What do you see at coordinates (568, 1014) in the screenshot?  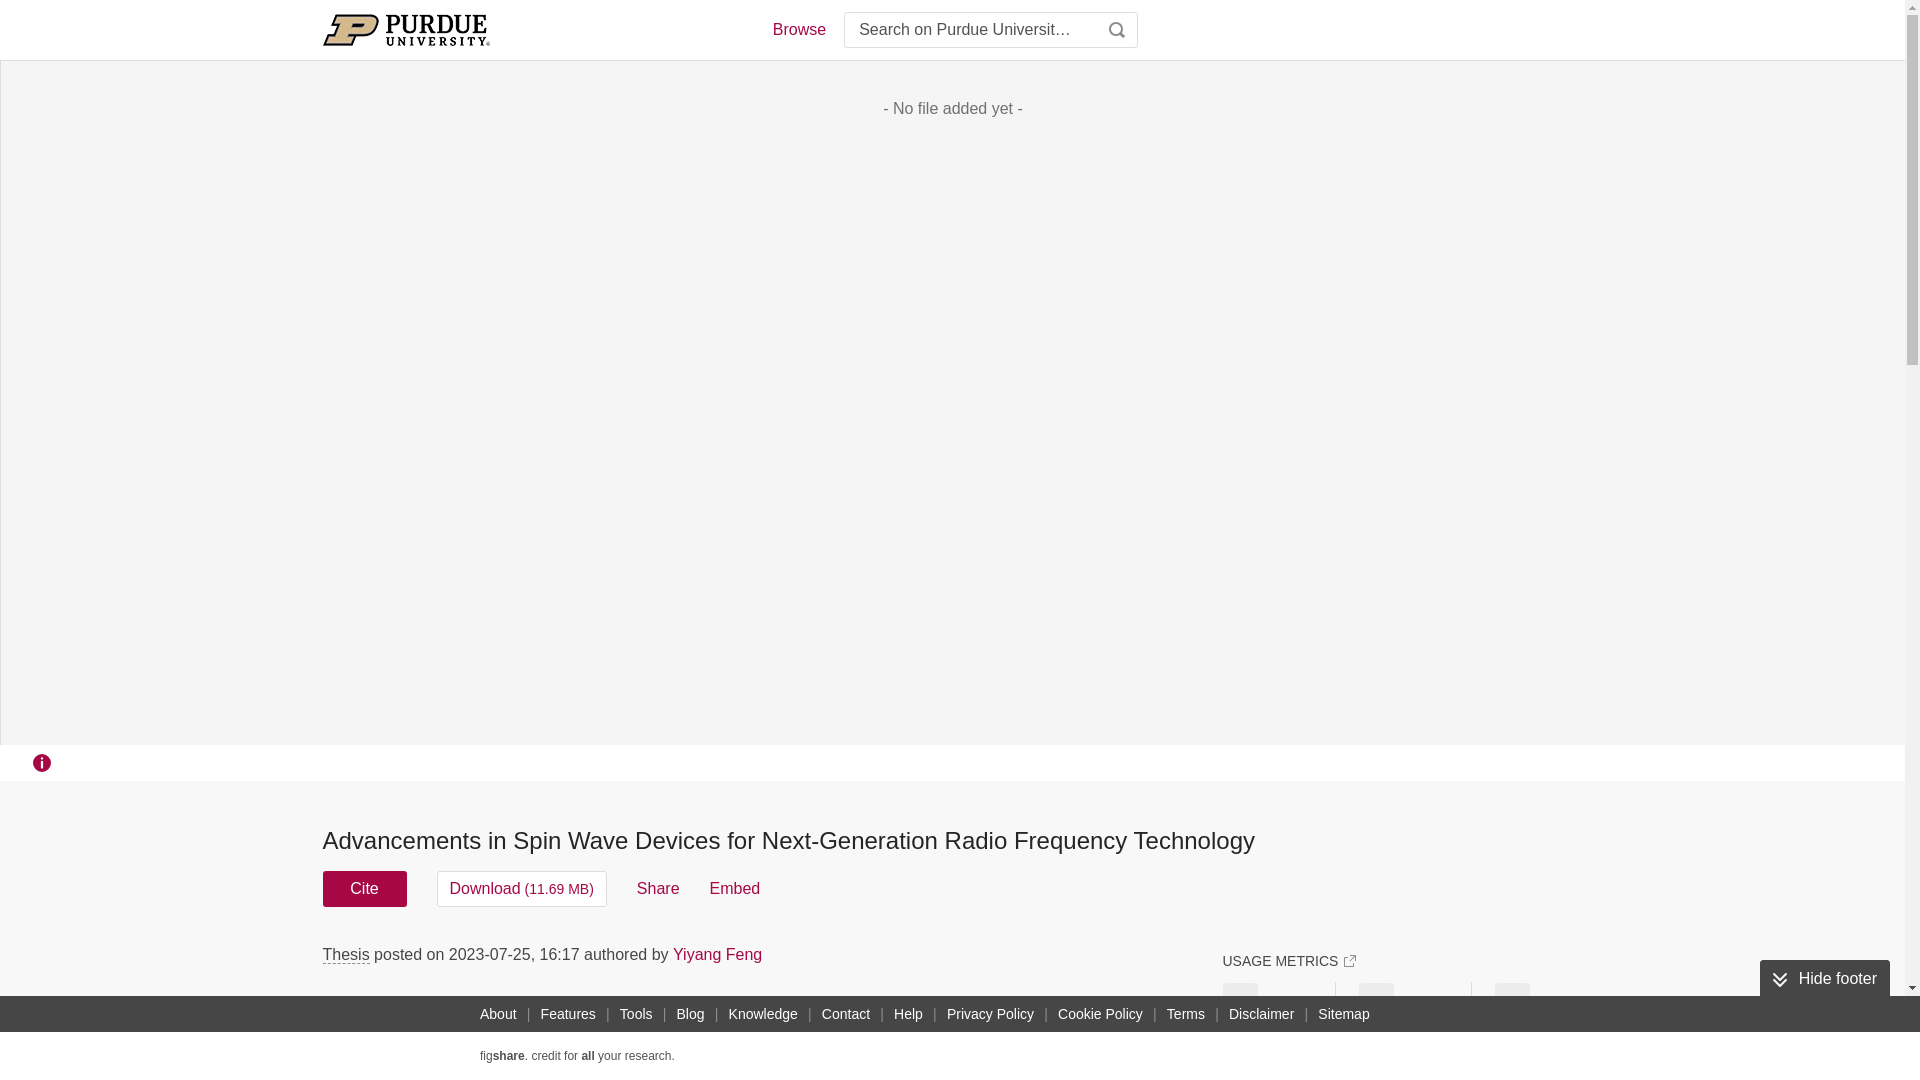 I see `Features` at bounding box center [568, 1014].